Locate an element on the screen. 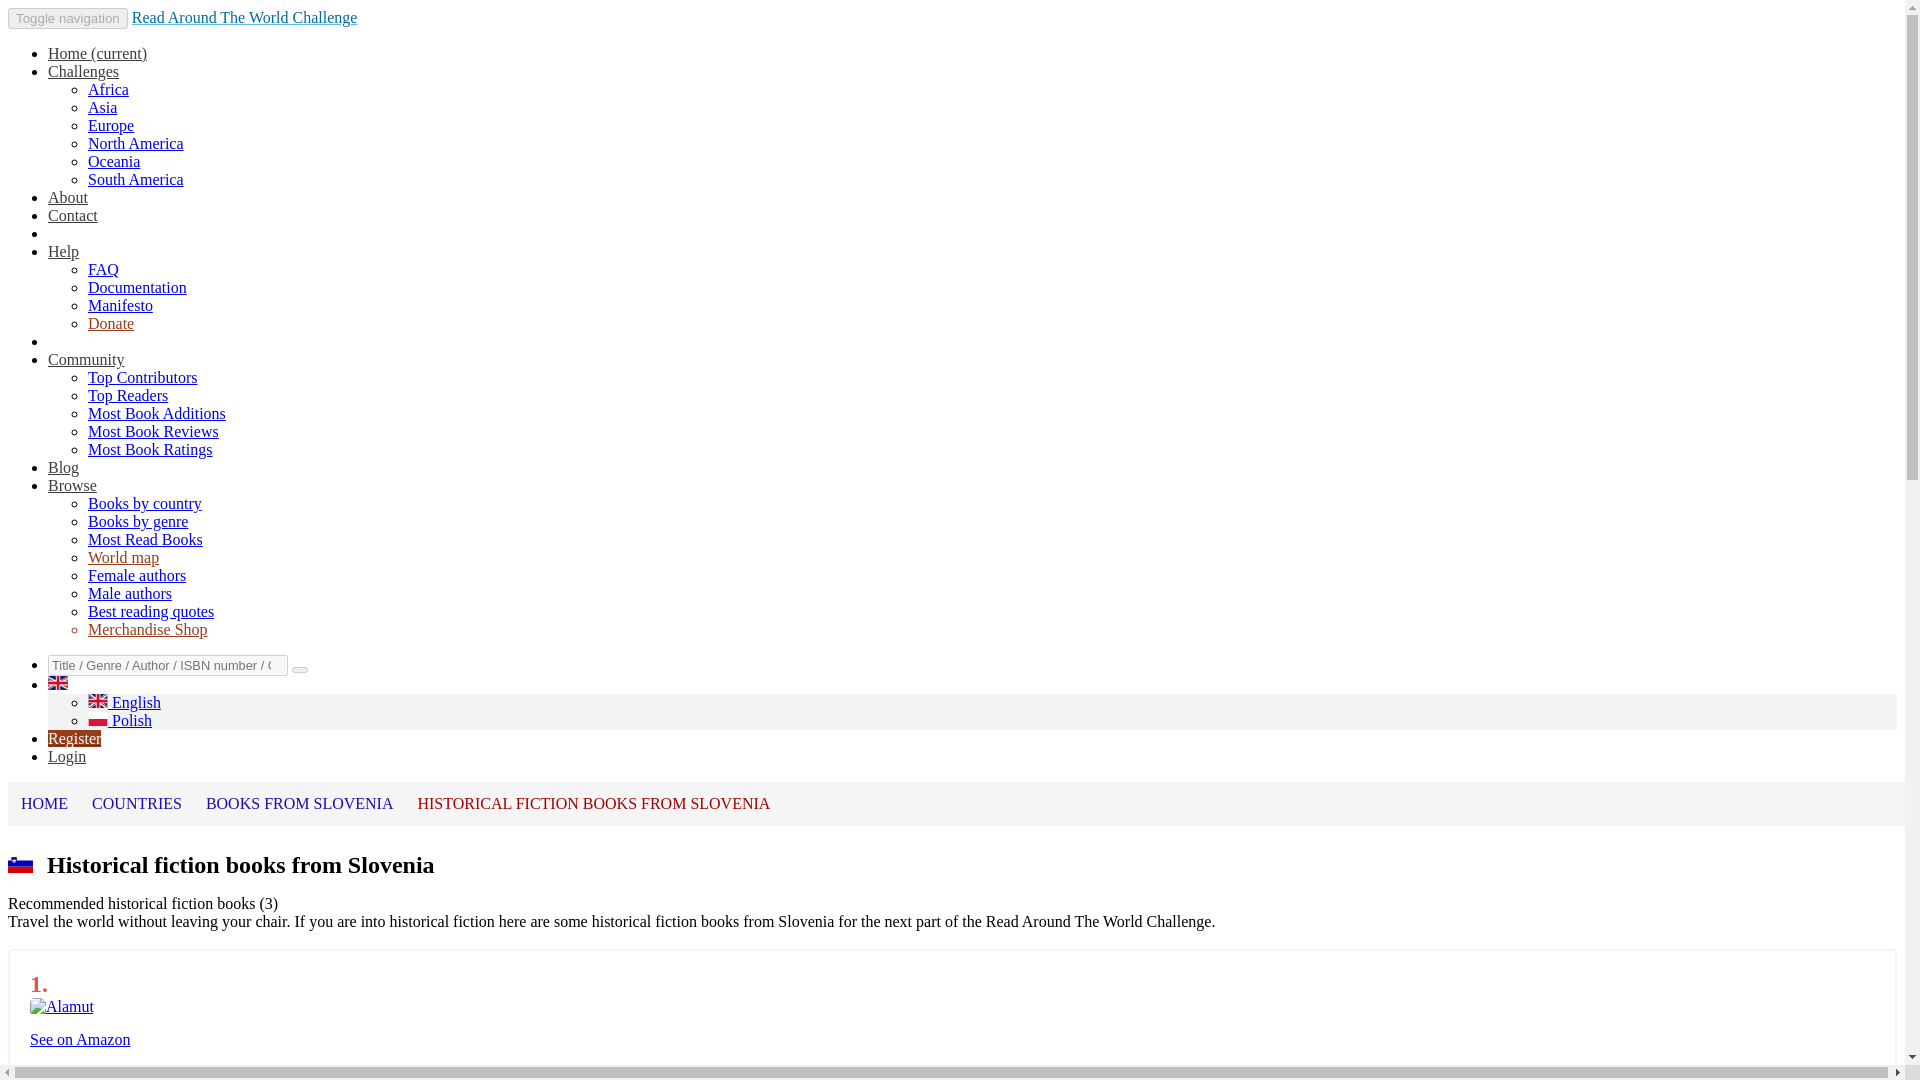 The width and height of the screenshot is (1920, 1080). Polish is located at coordinates (120, 720).